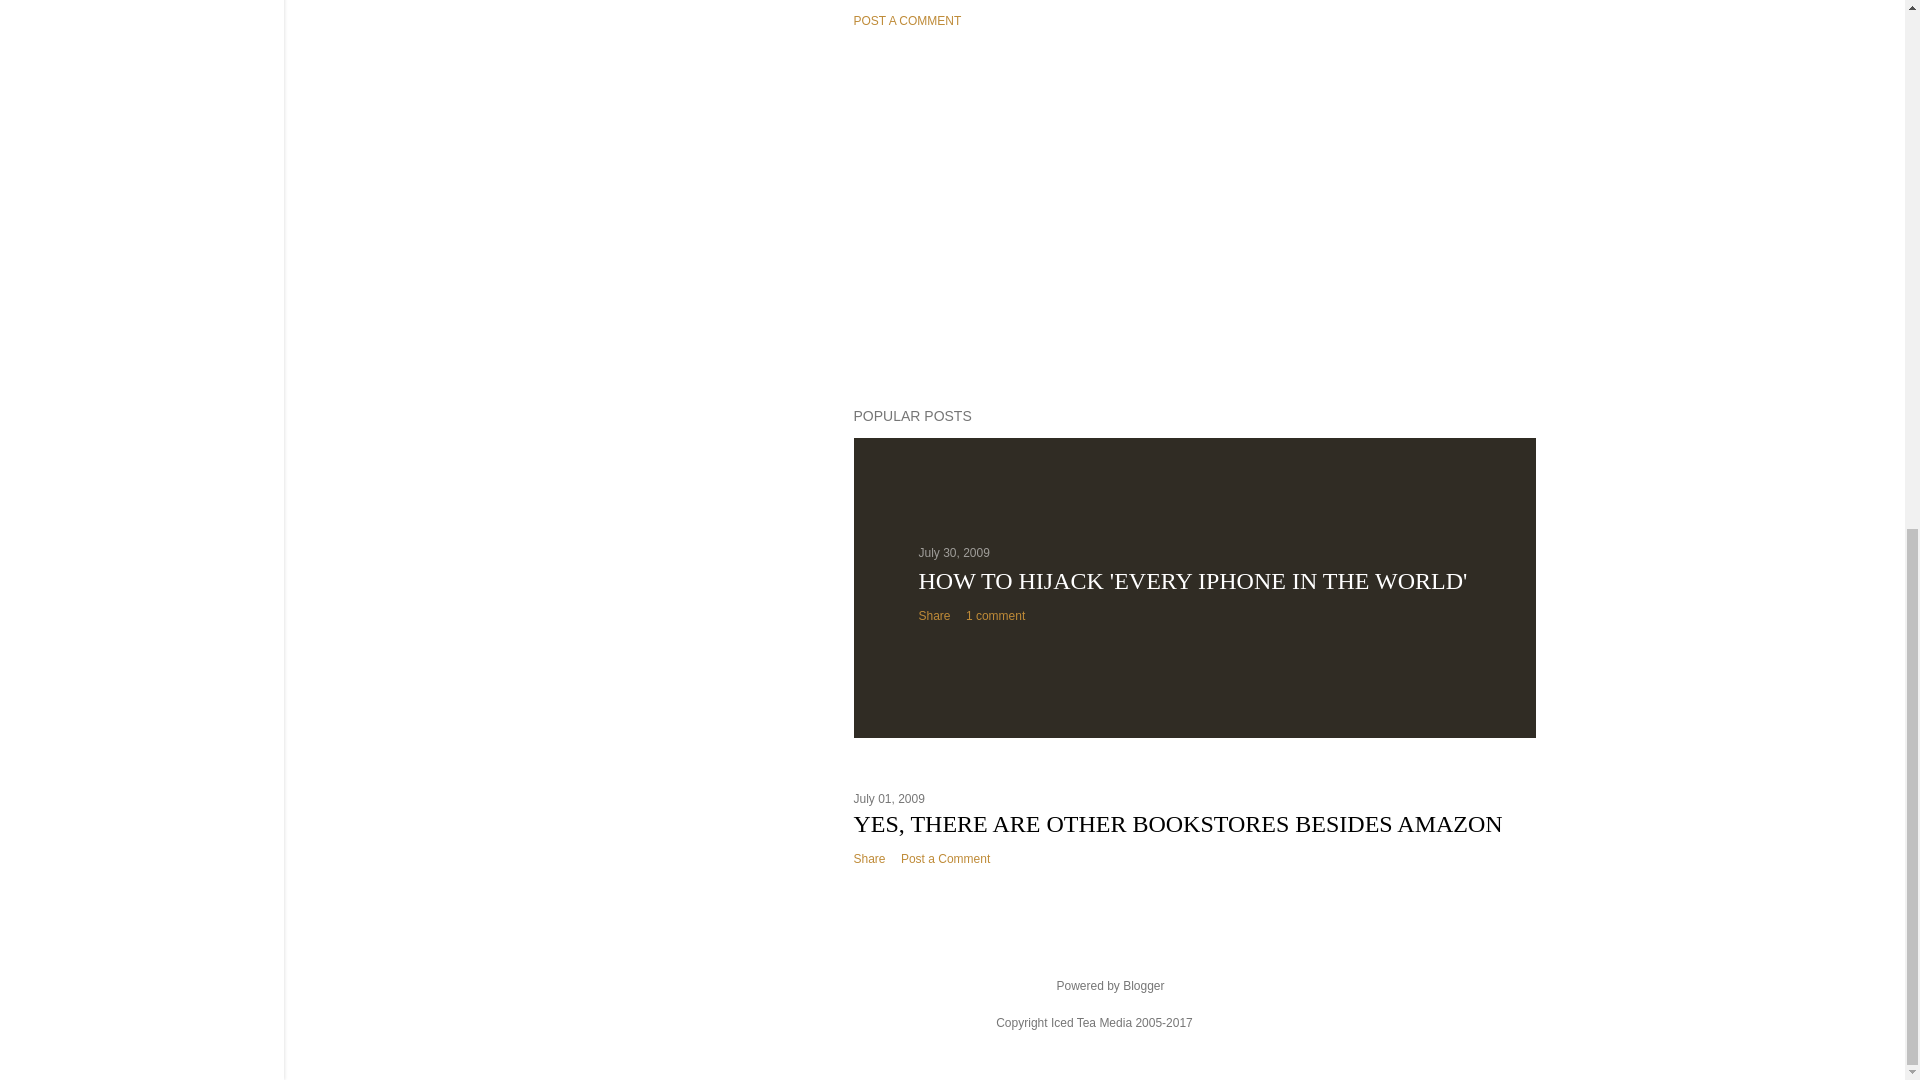 The image size is (1920, 1080). What do you see at coordinates (908, 21) in the screenshot?
I see `POST A COMMENT` at bounding box center [908, 21].